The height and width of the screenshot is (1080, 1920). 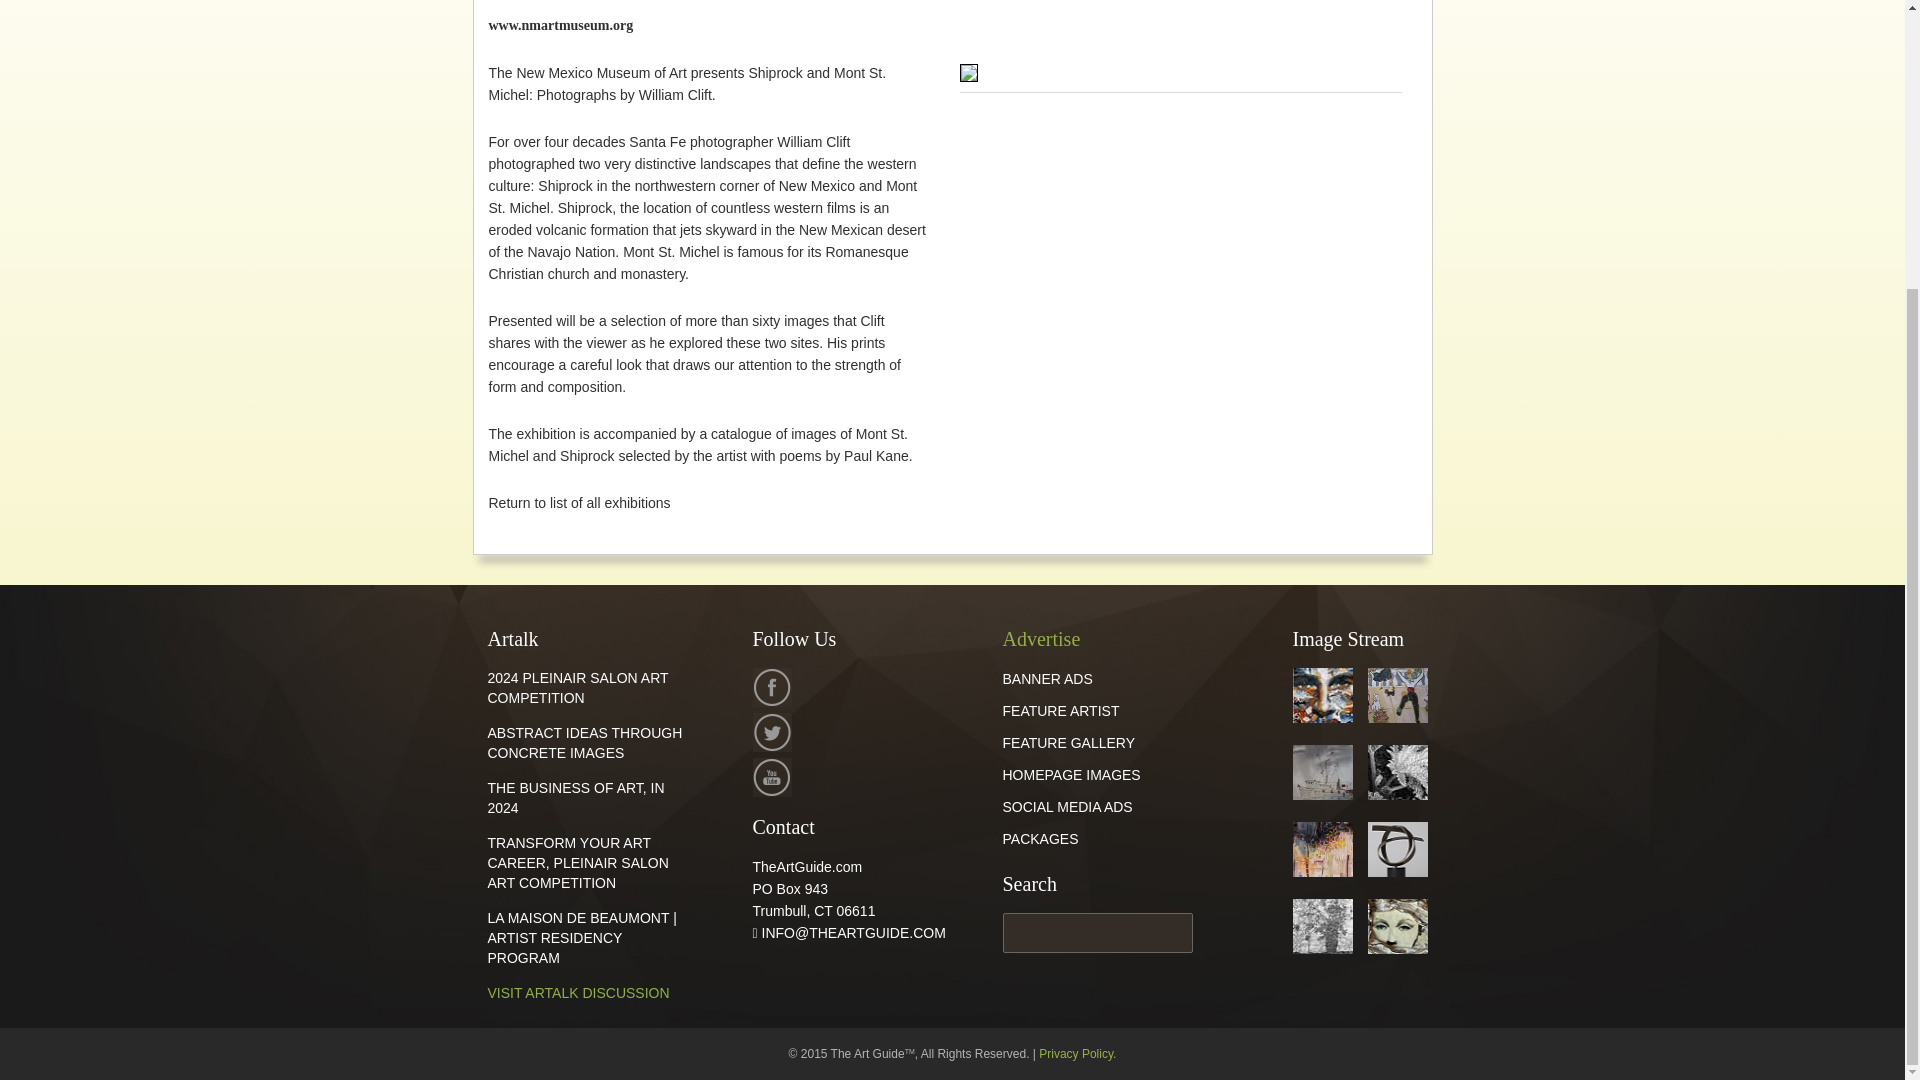 I want to click on ABSTRACT IDEAS THROUGH CONCRETE IMAGES, so click(x=585, y=742).